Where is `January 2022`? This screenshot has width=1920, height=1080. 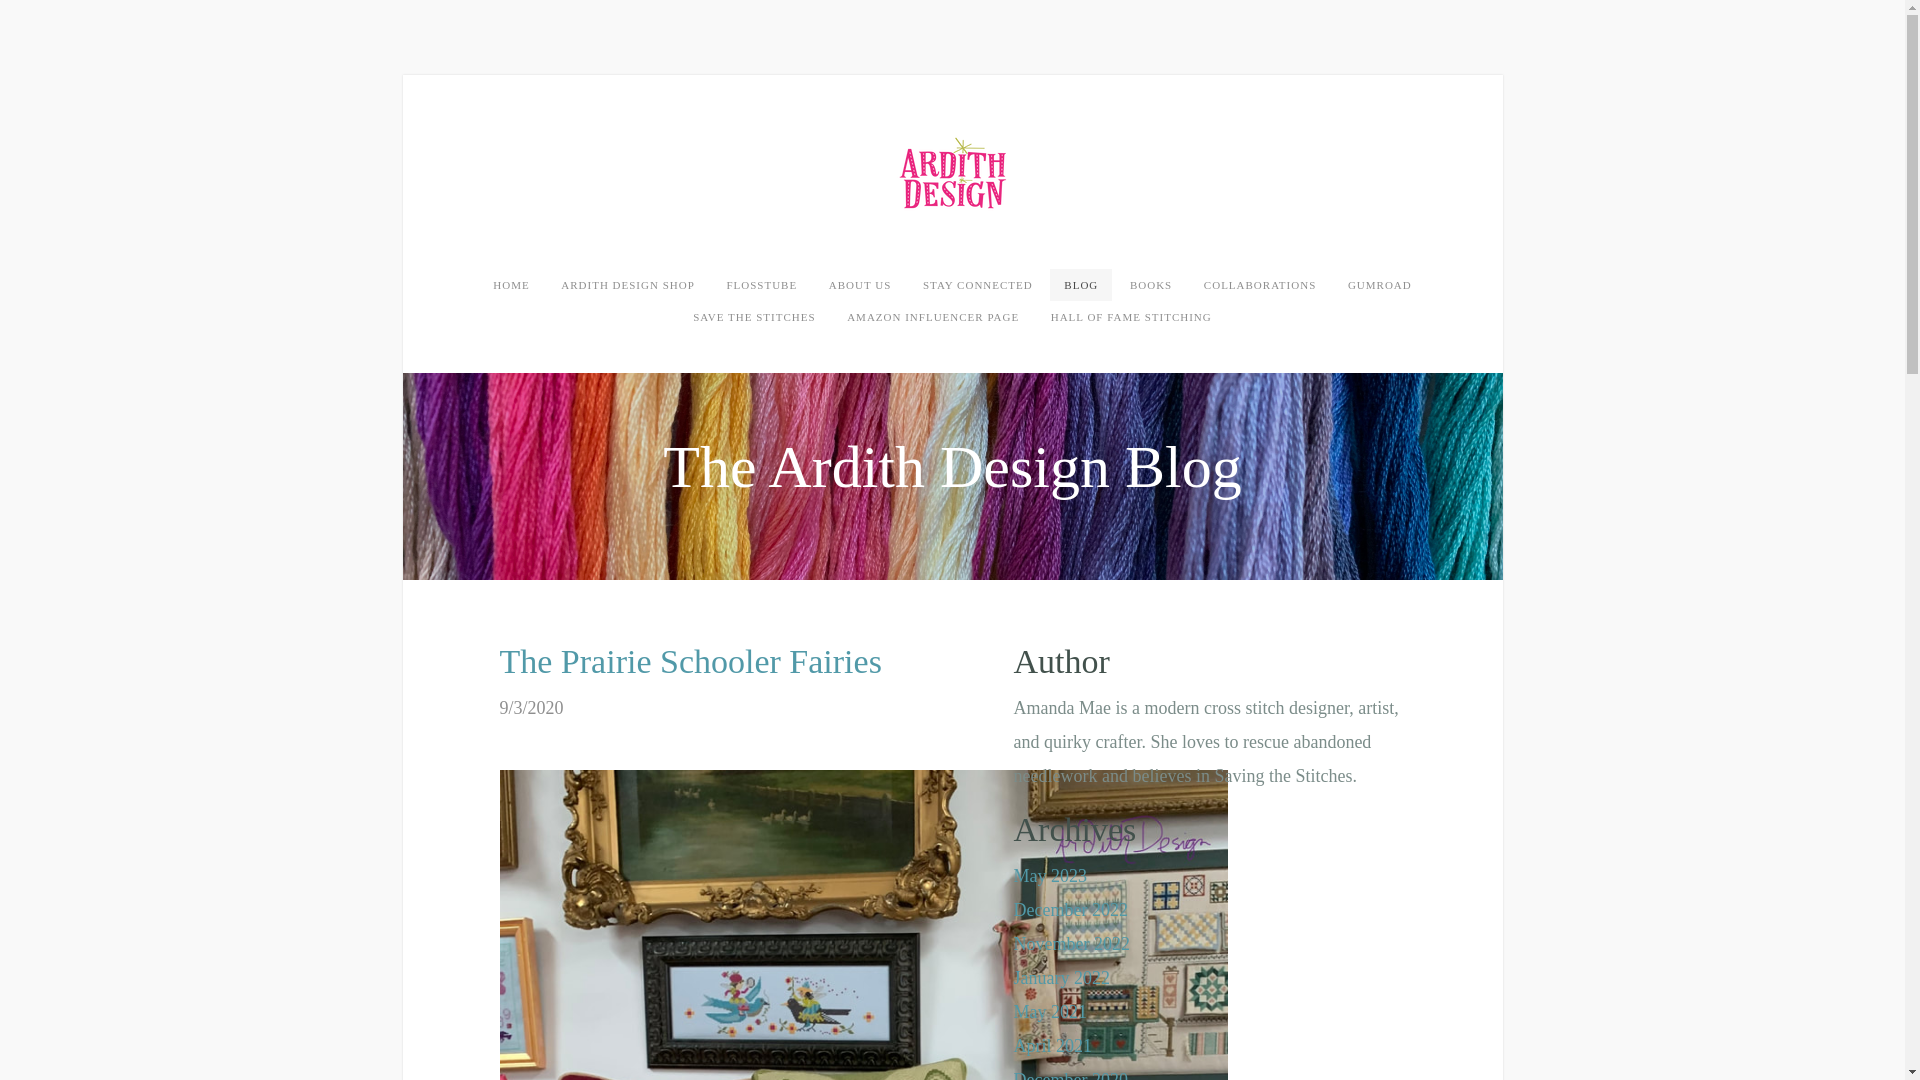 January 2022 is located at coordinates (1061, 978).